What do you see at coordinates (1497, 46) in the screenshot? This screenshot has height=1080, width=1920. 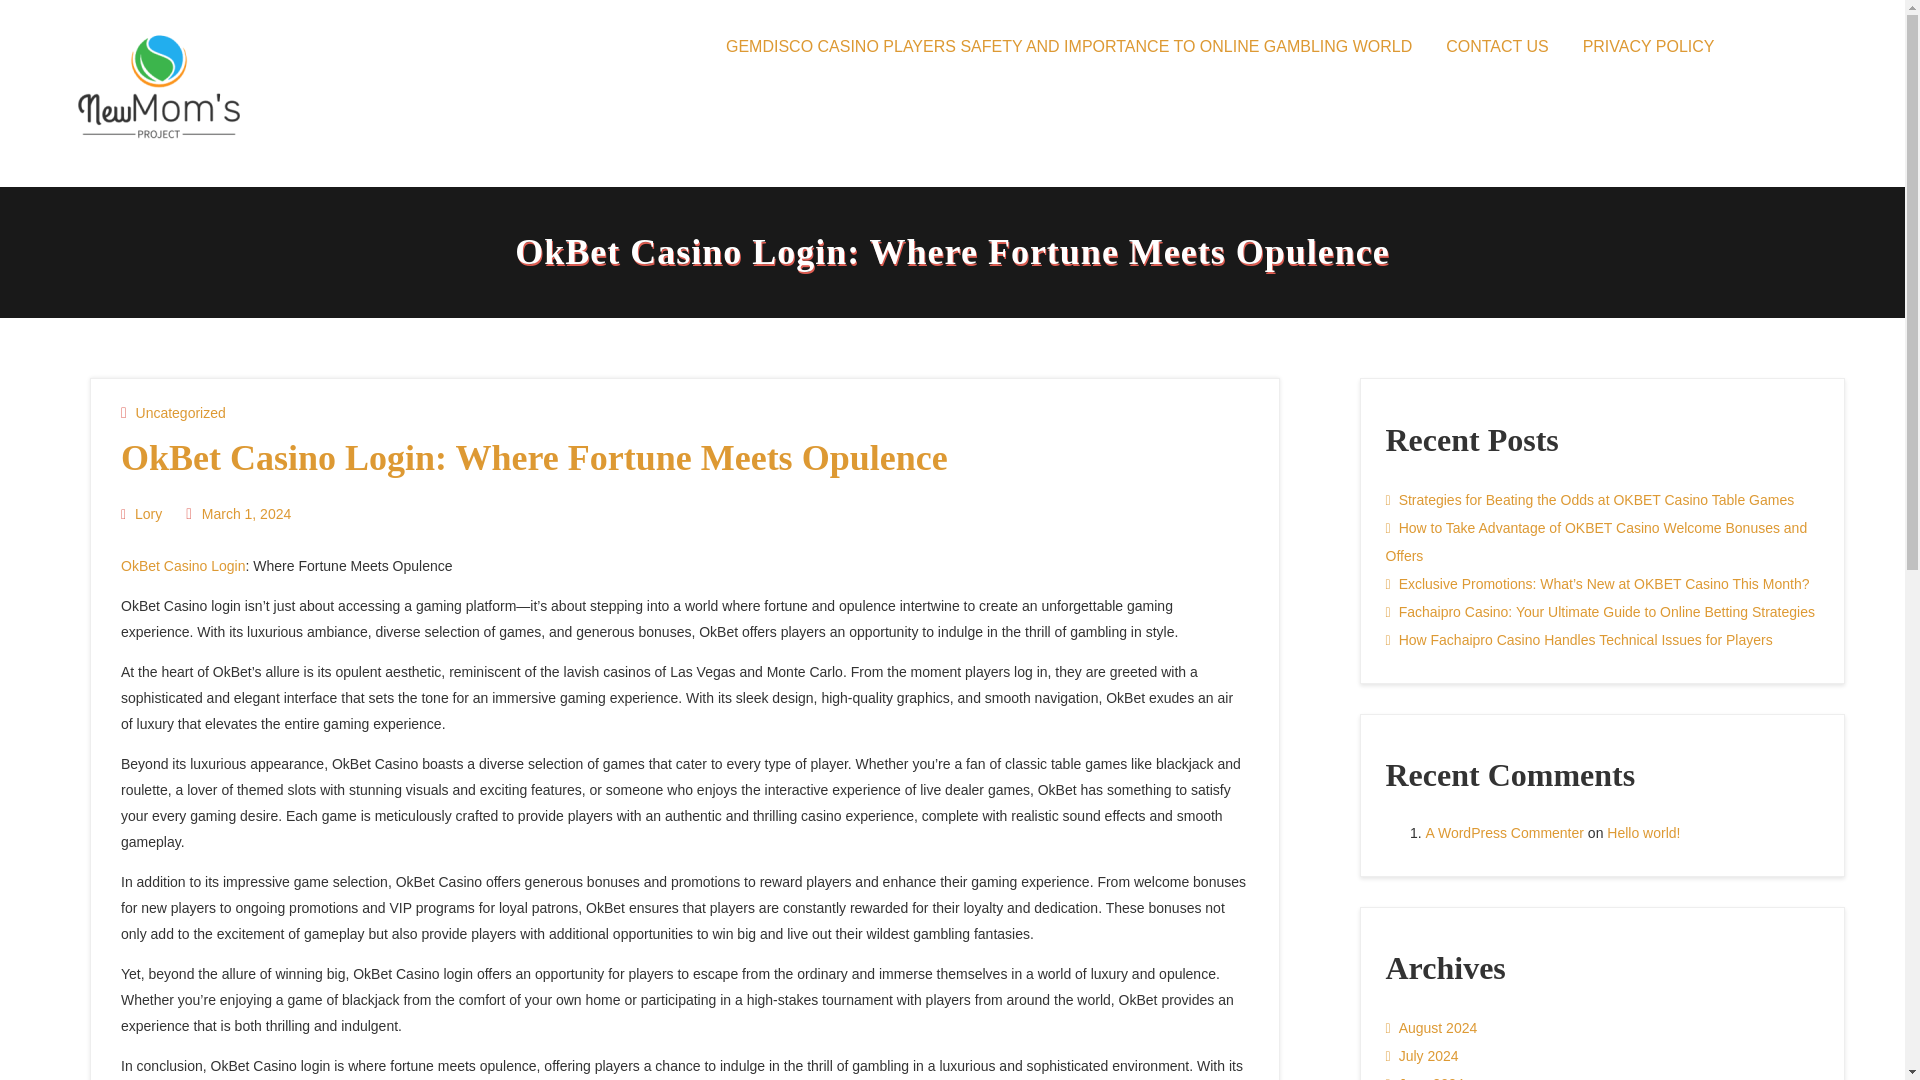 I see `CONTACT US` at bounding box center [1497, 46].